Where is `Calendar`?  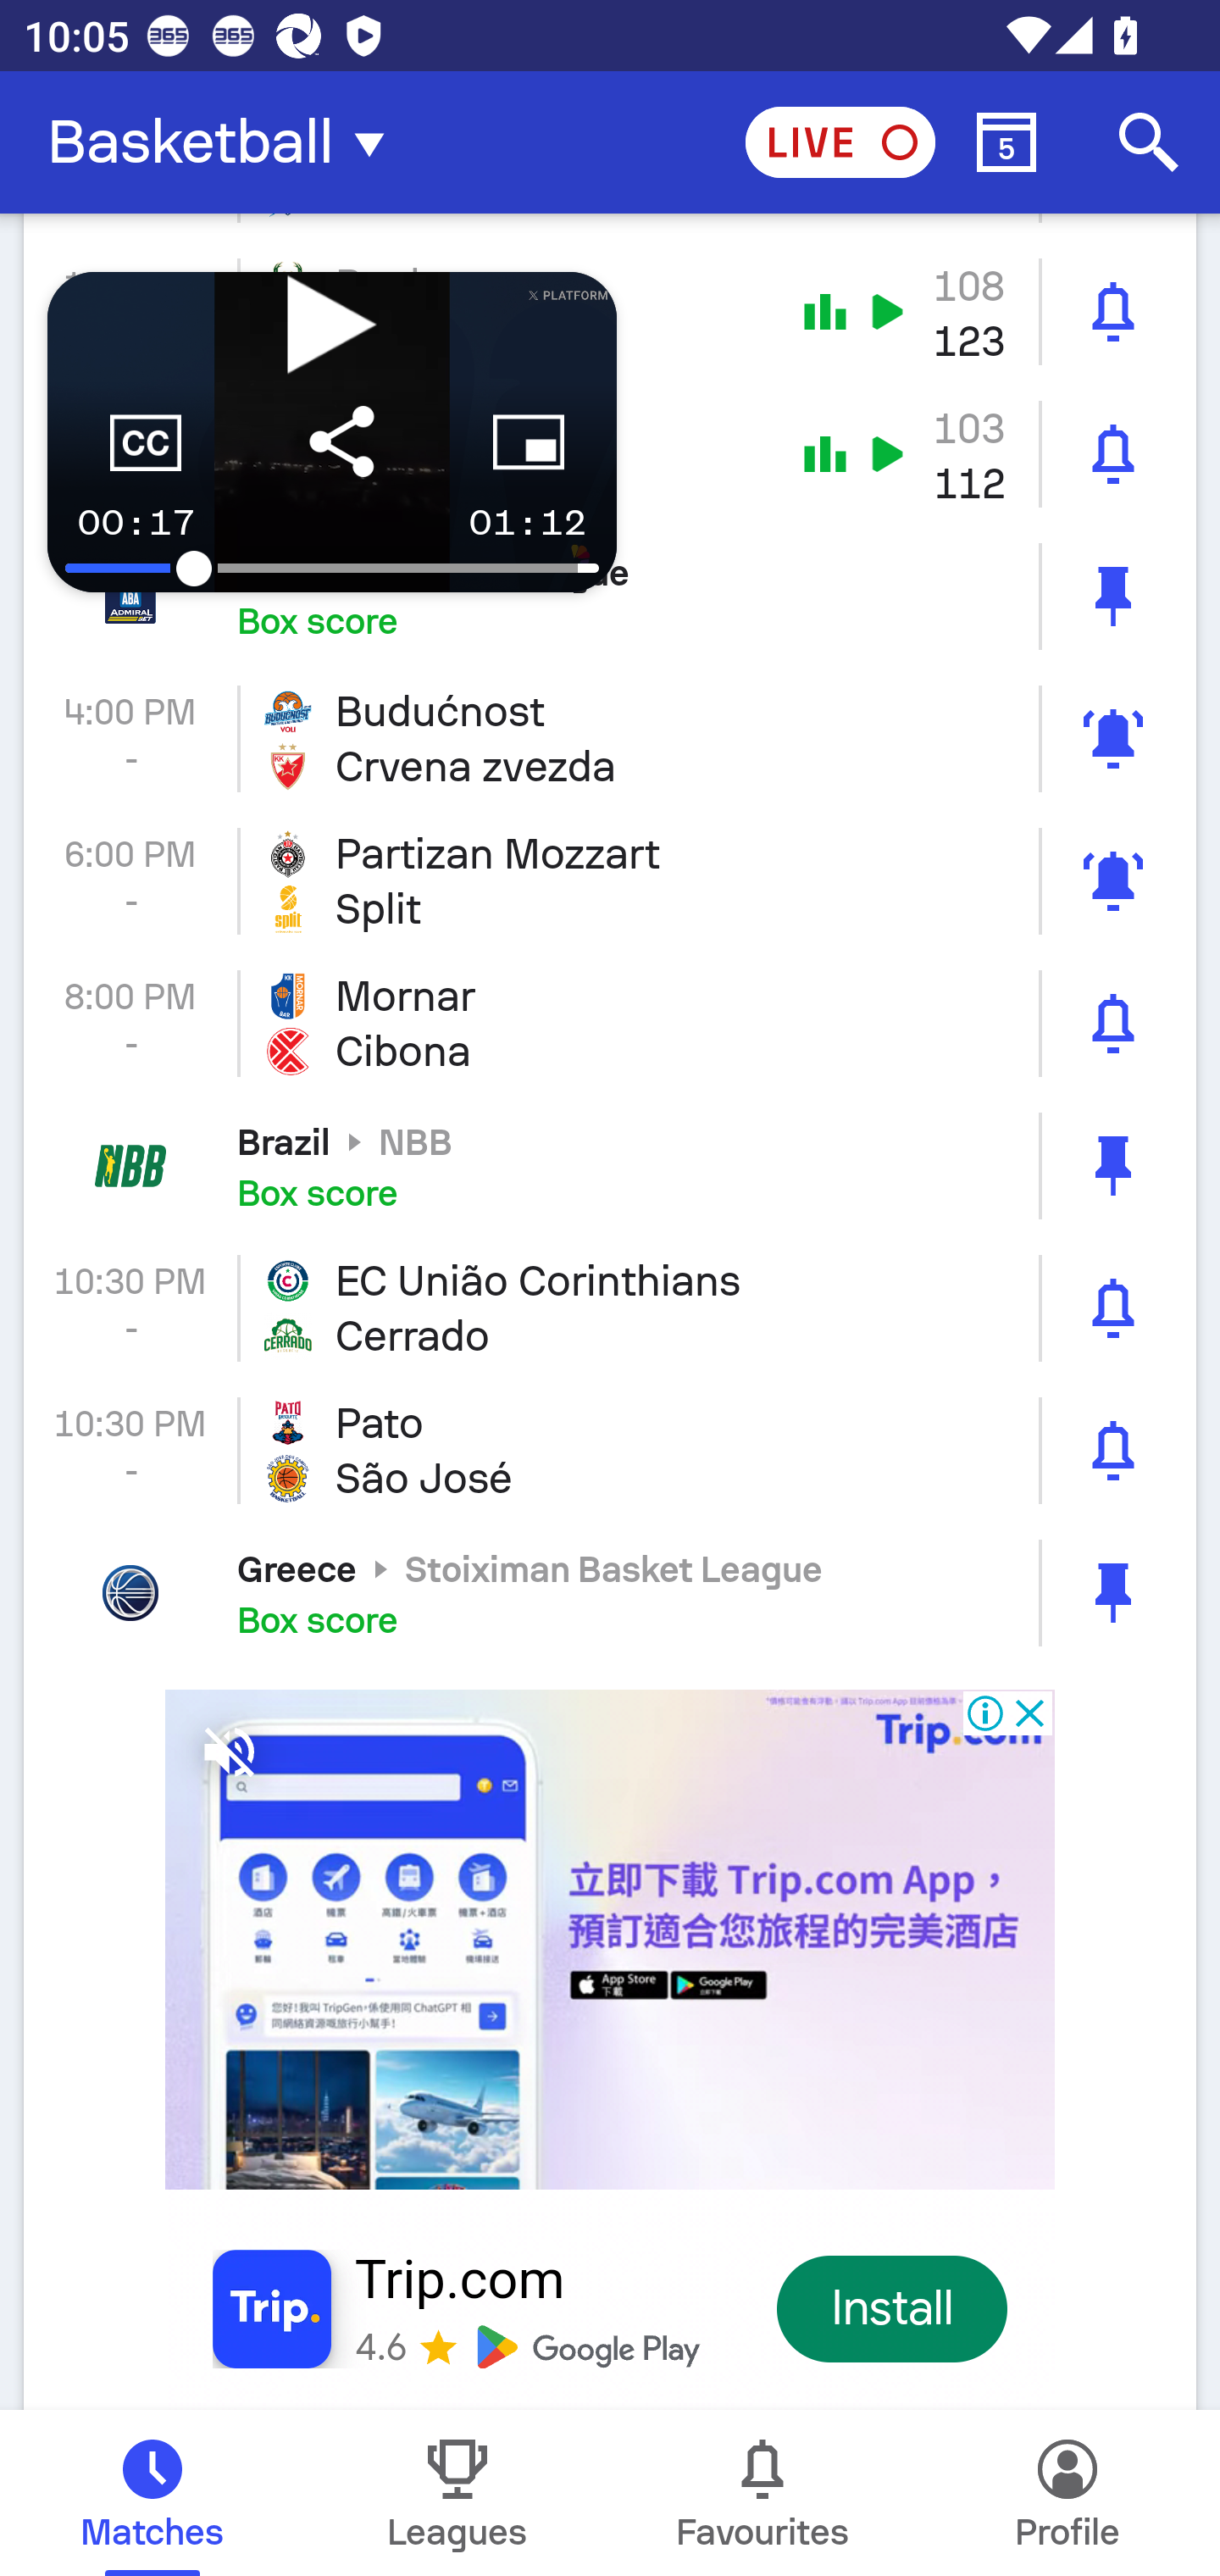
Calendar is located at coordinates (1006, 142).